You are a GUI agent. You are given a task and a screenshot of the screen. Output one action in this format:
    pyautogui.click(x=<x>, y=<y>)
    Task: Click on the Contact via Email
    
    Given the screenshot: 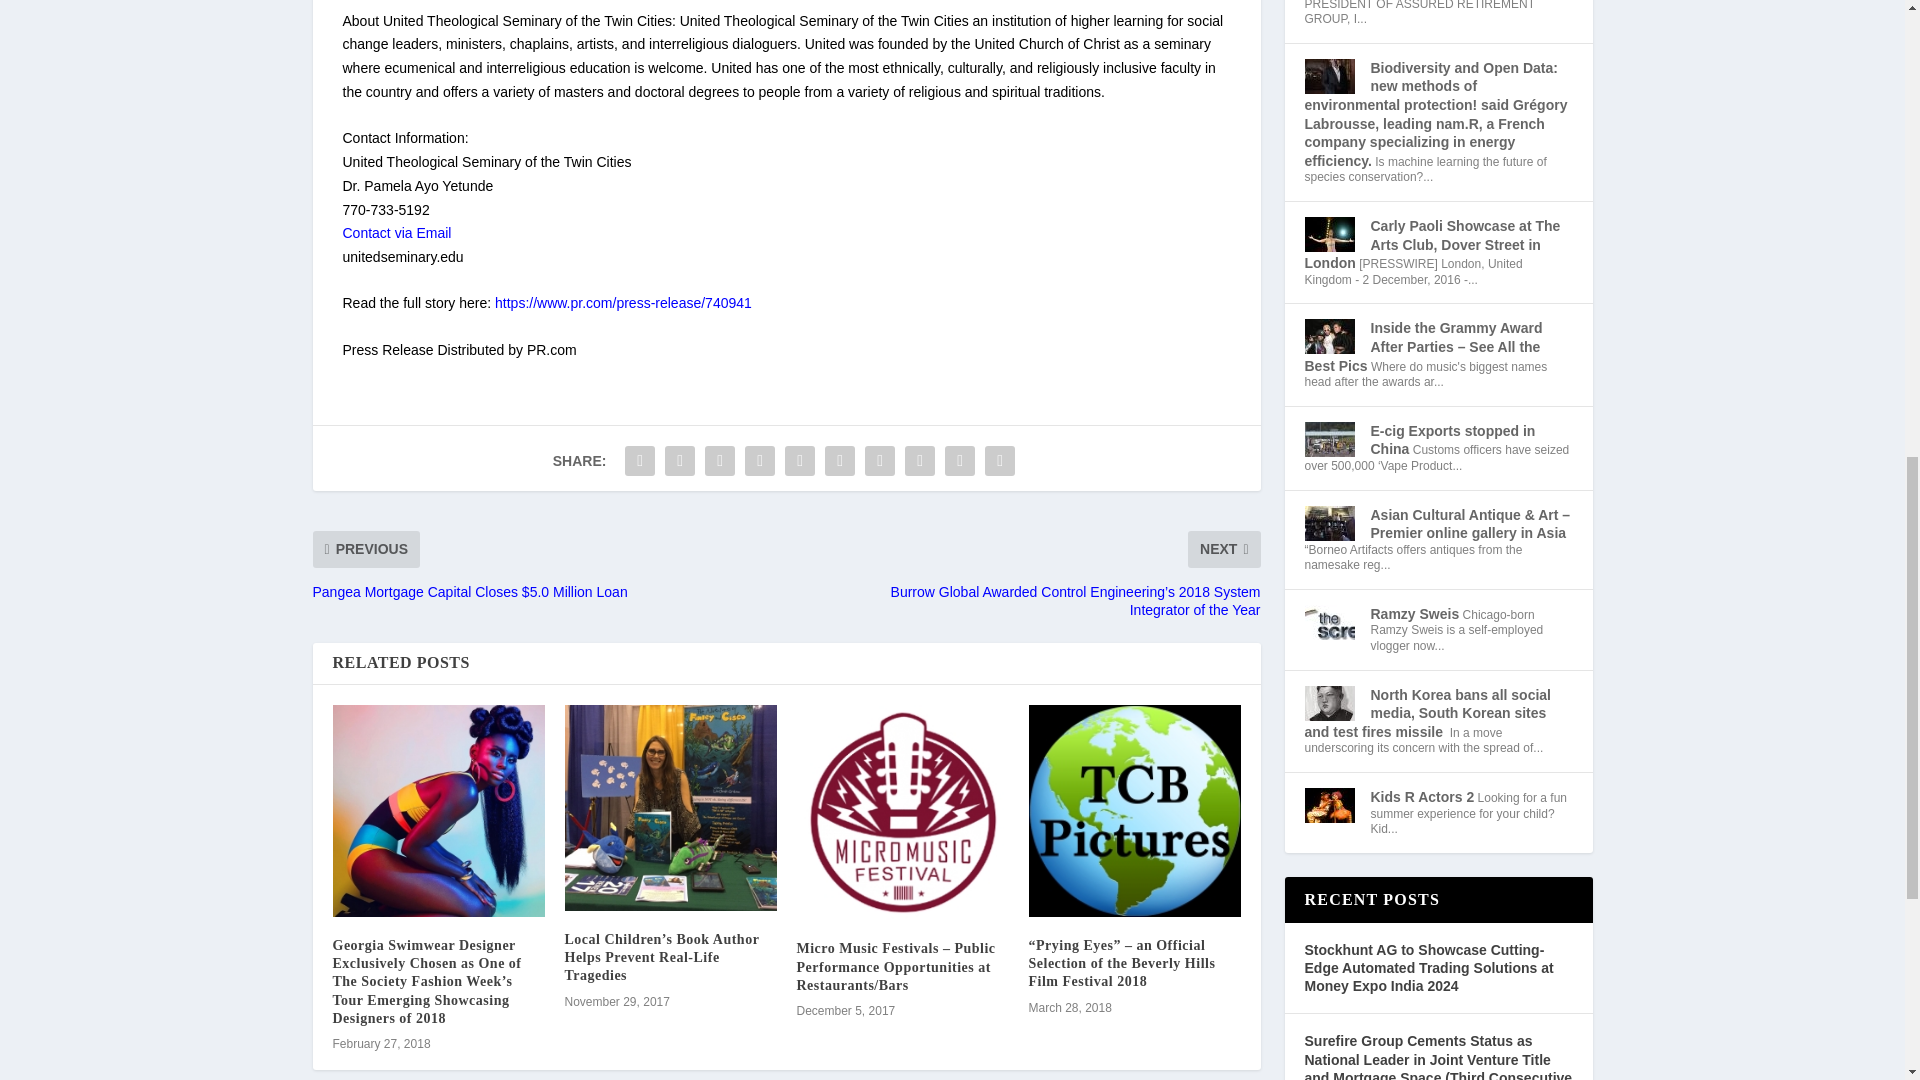 What is the action you would take?
    pyautogui.click(x=396, y=232)
    